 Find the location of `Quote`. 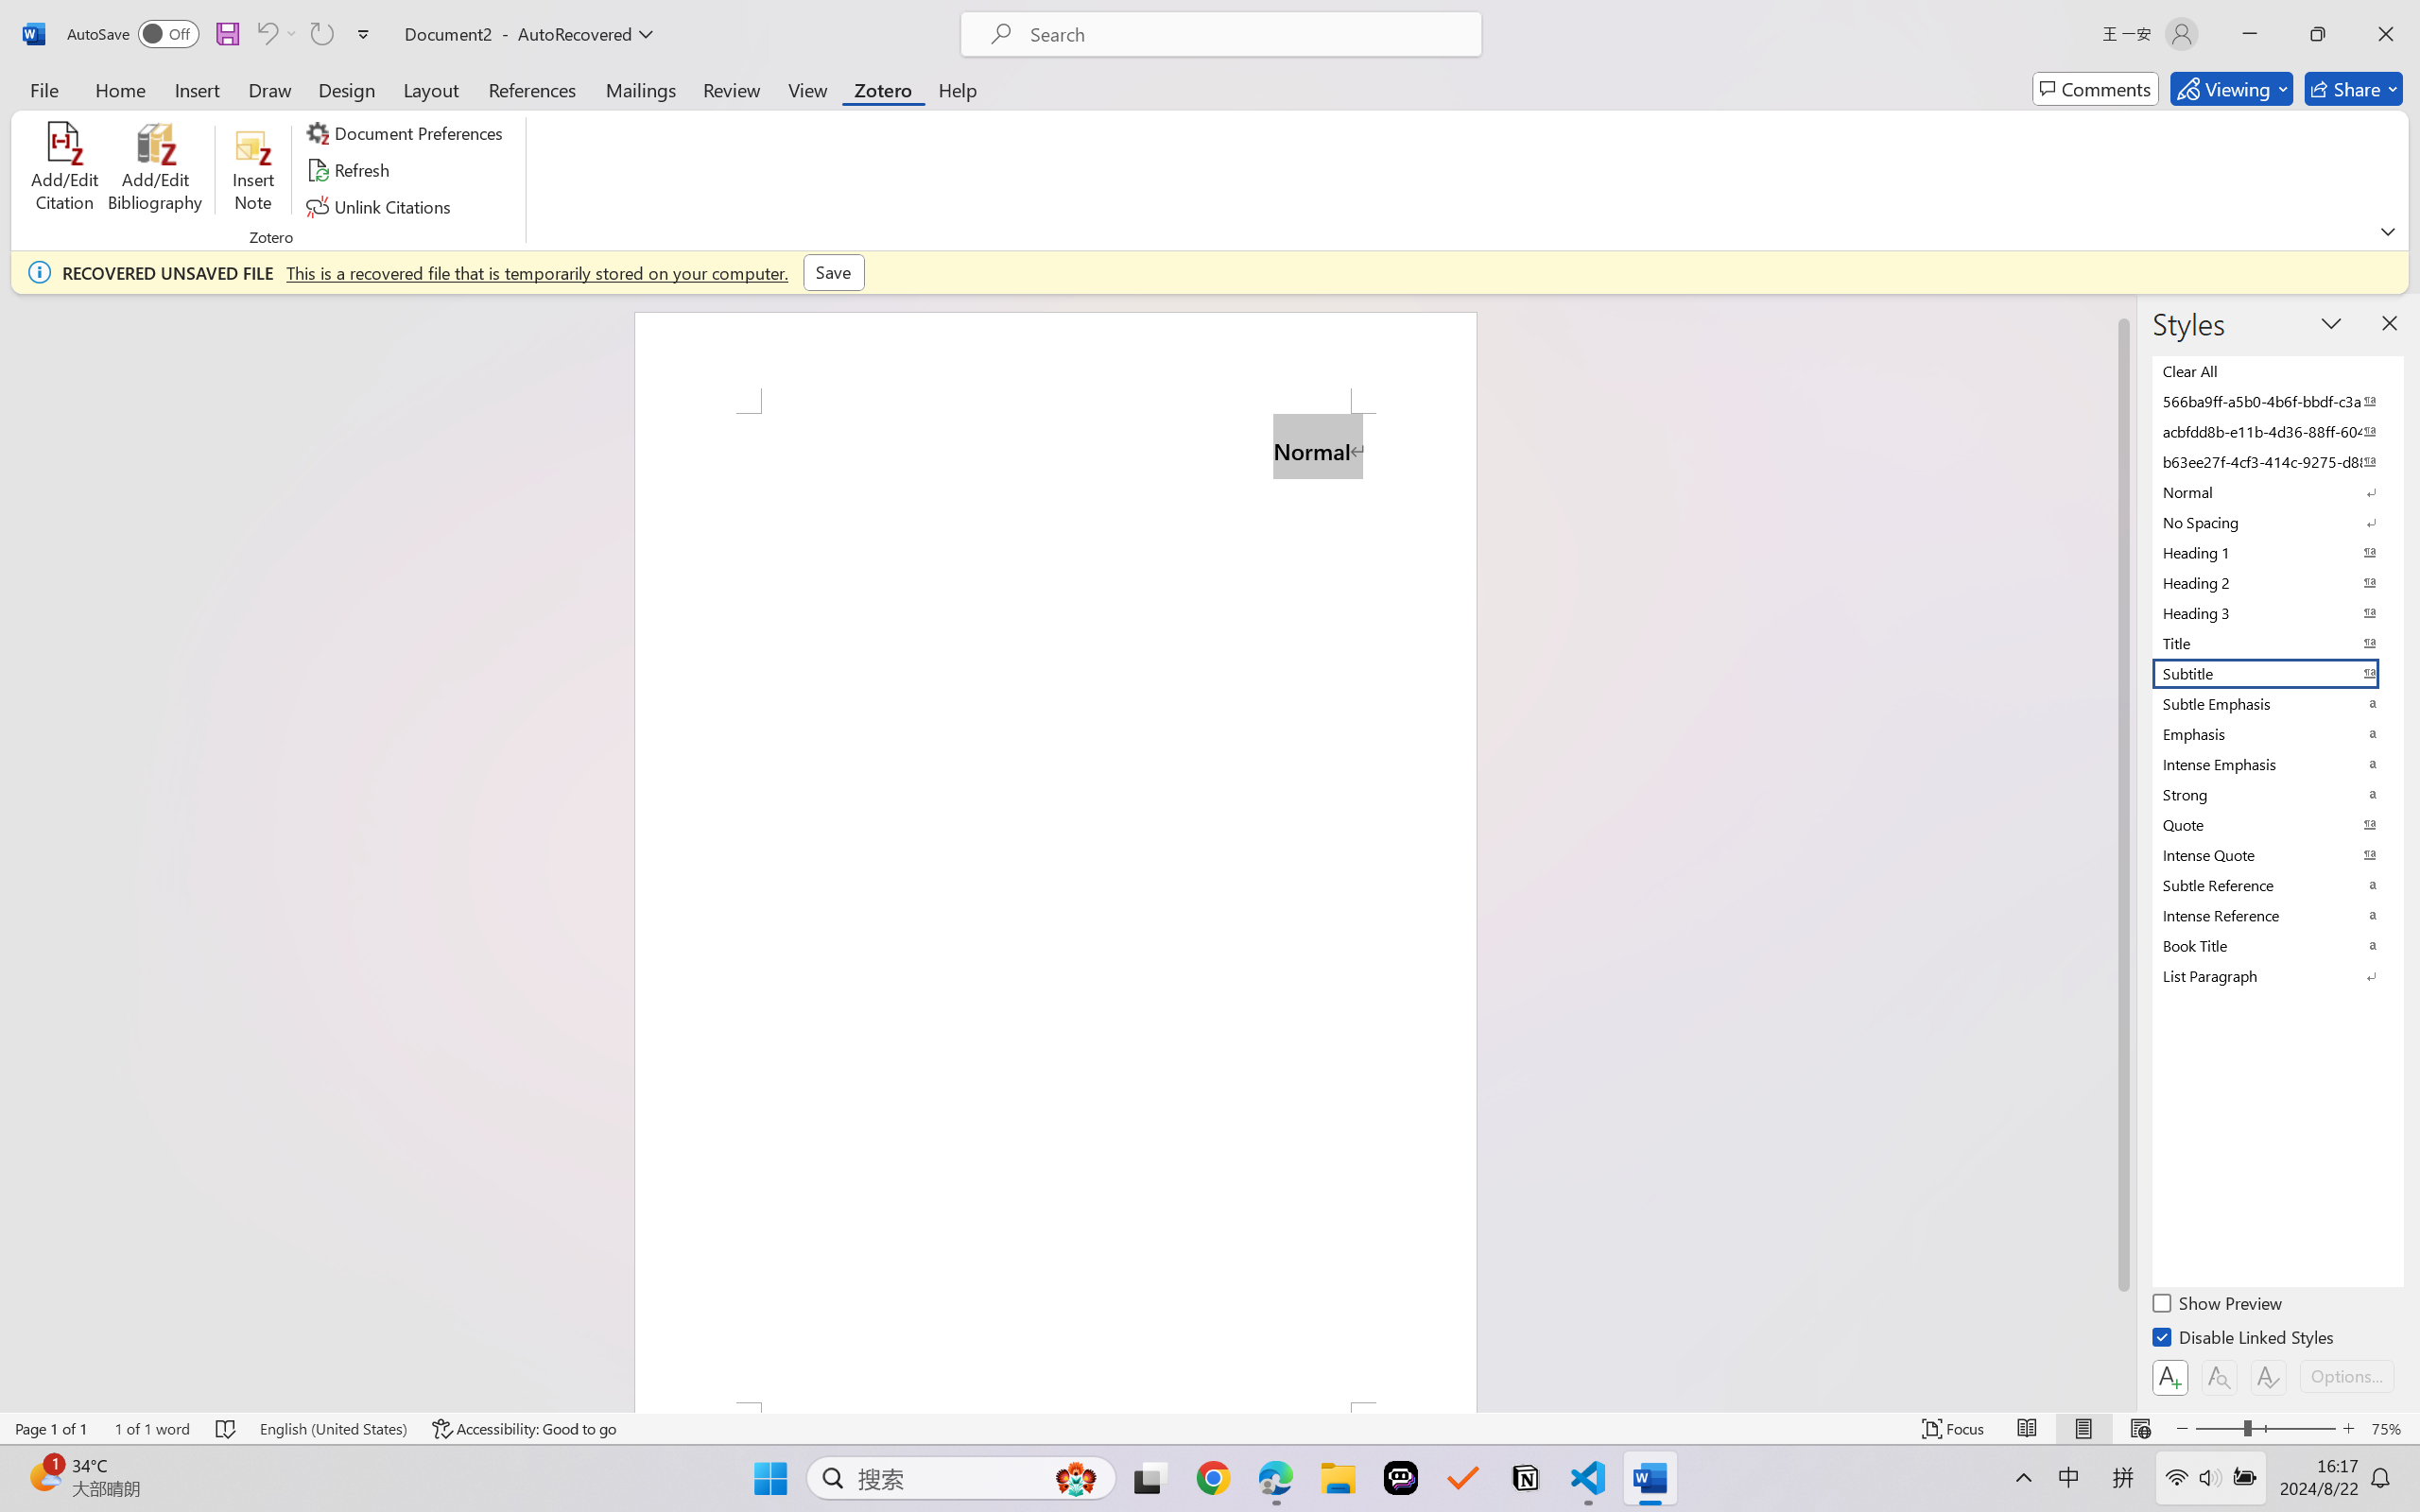

Quote is located at coordinates (2276, 825).